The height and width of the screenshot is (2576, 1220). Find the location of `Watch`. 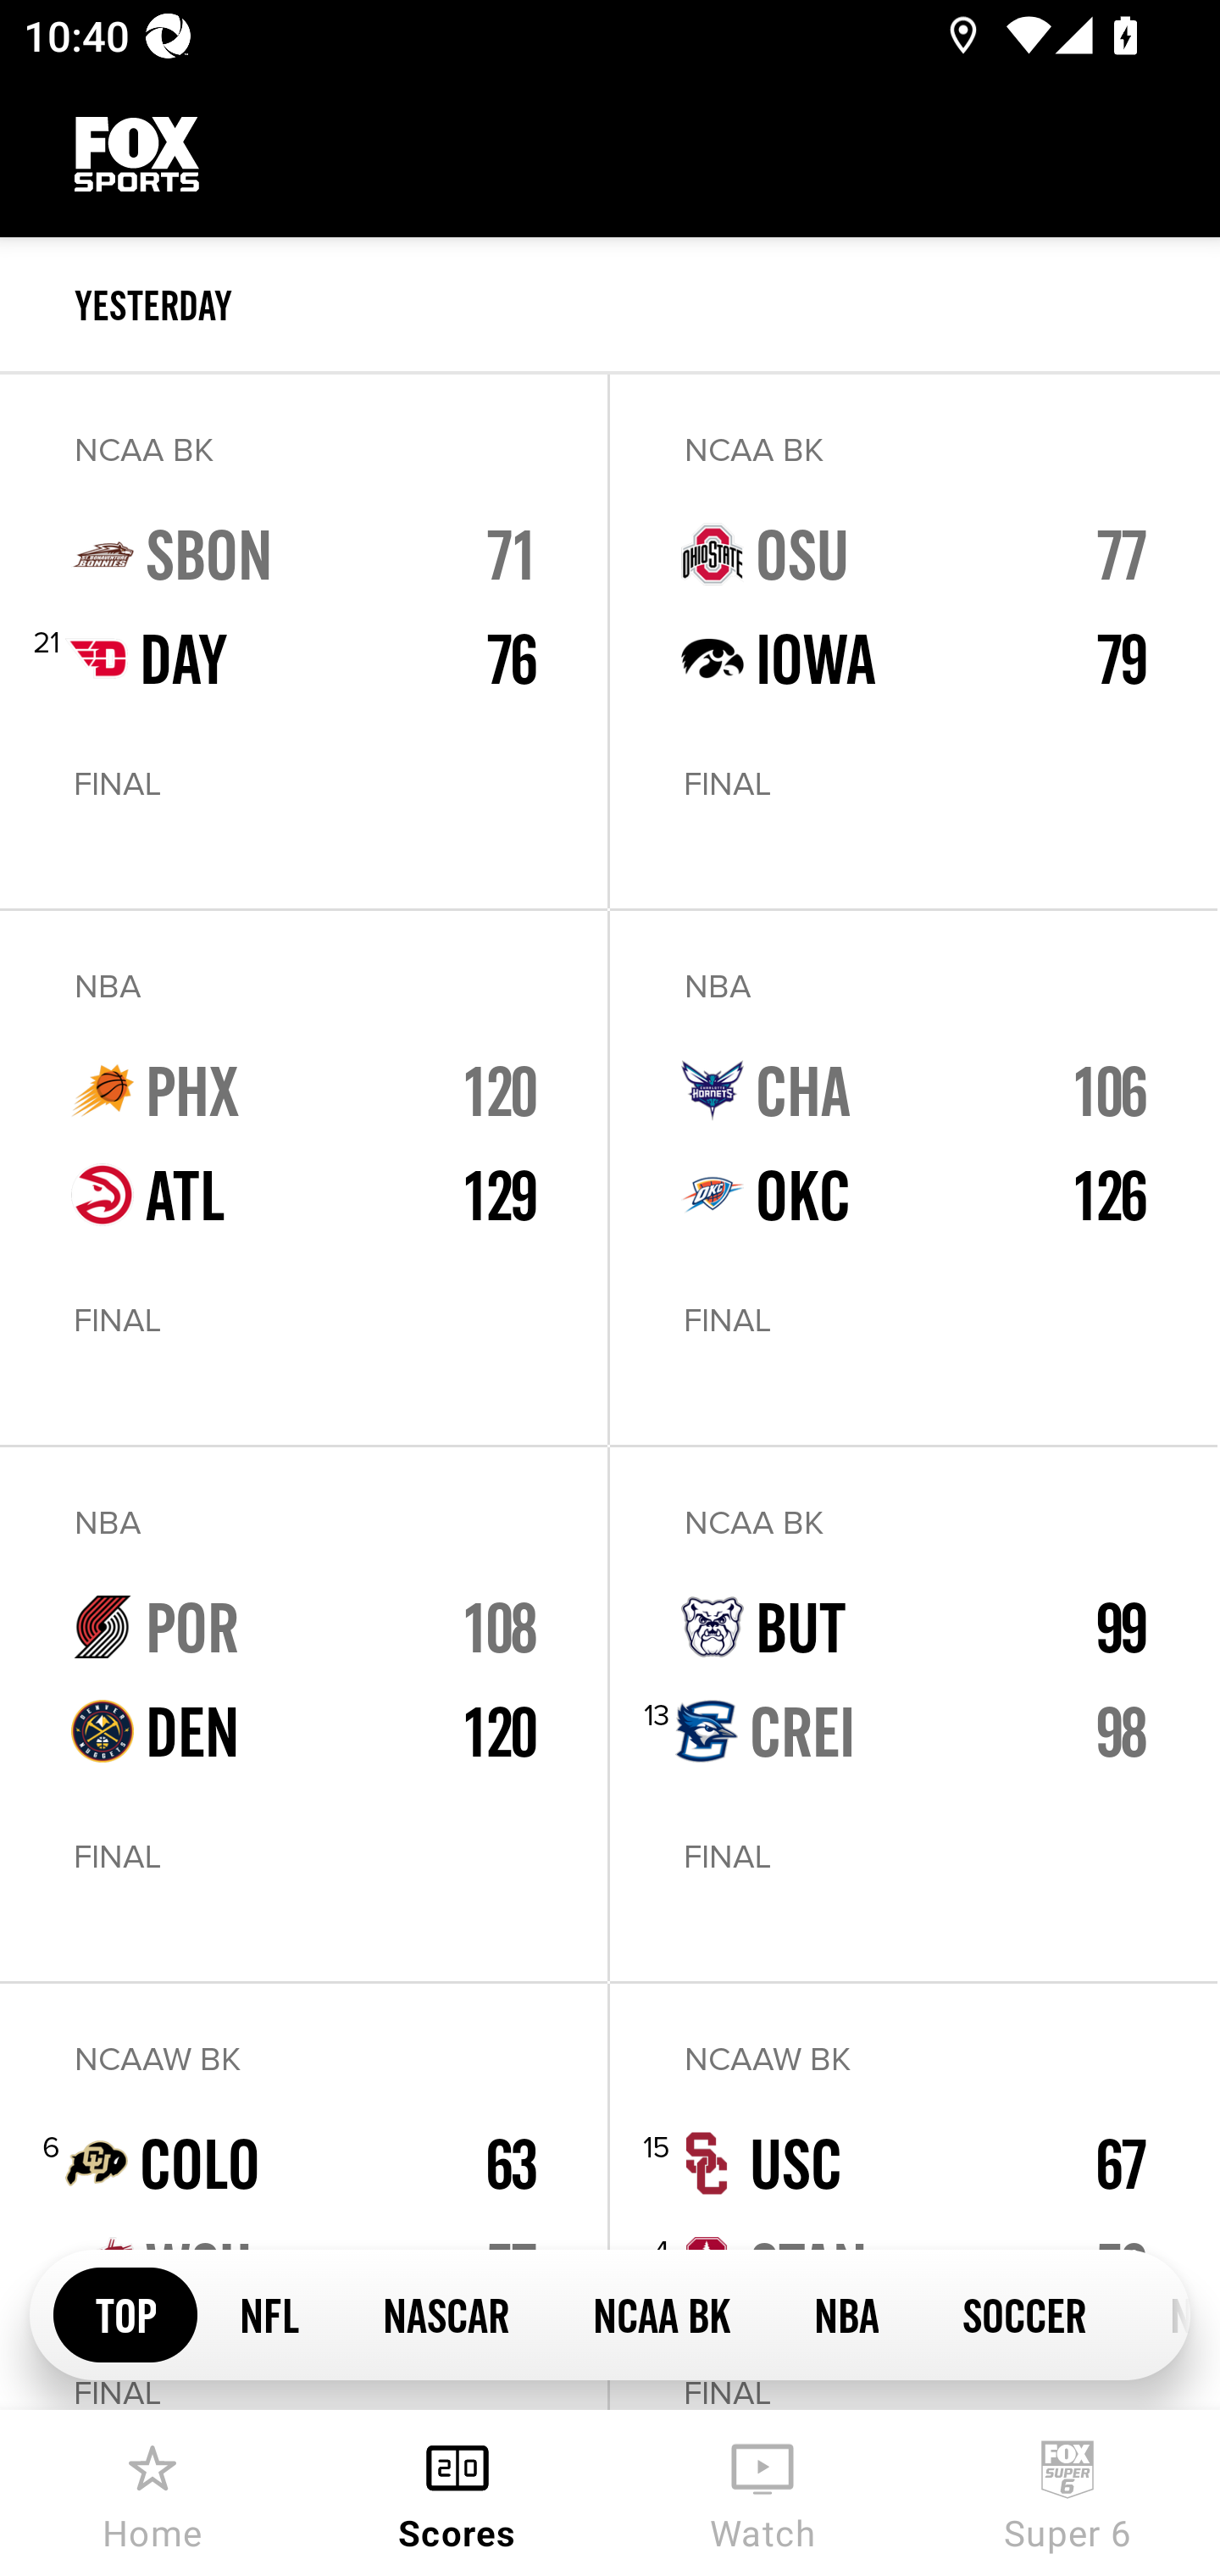

Watch is located at coordinates (762, 2493).